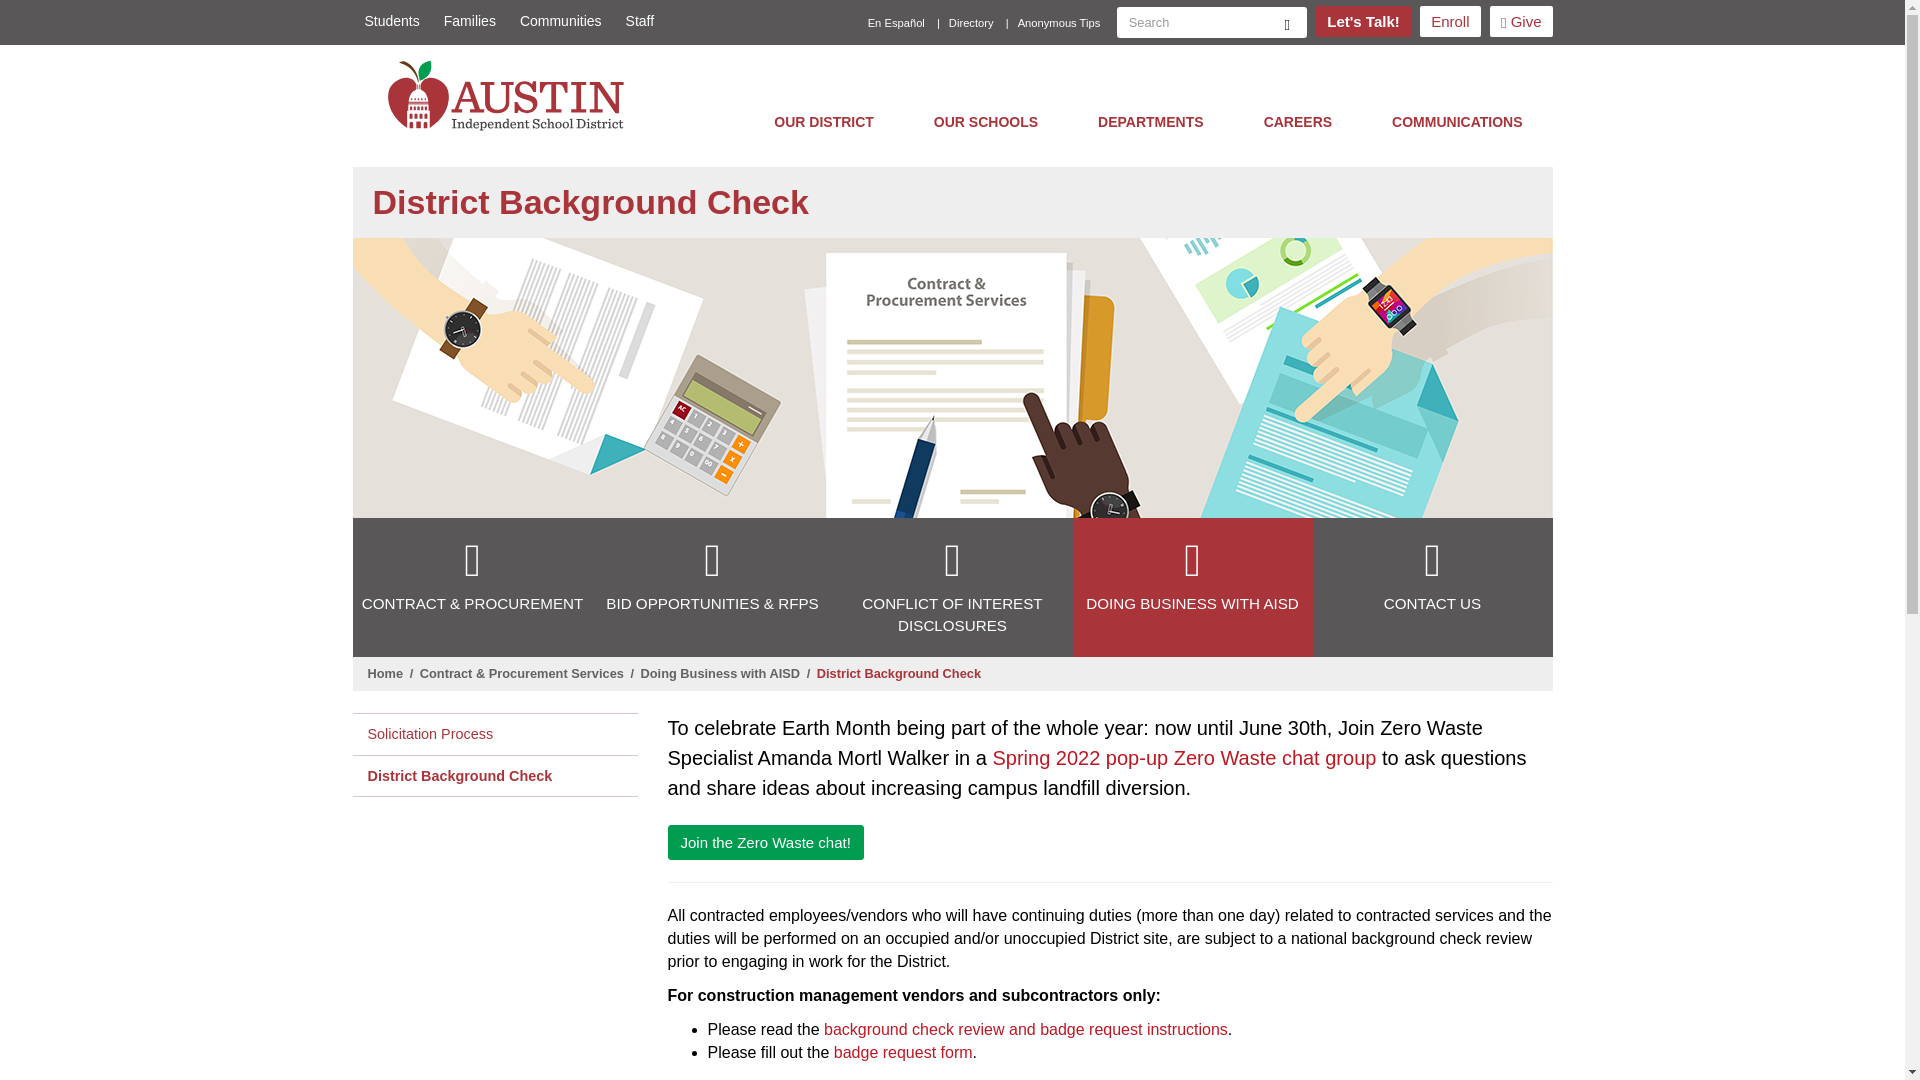  I want to click on DEPARTMENTS, so click(1150, 121).